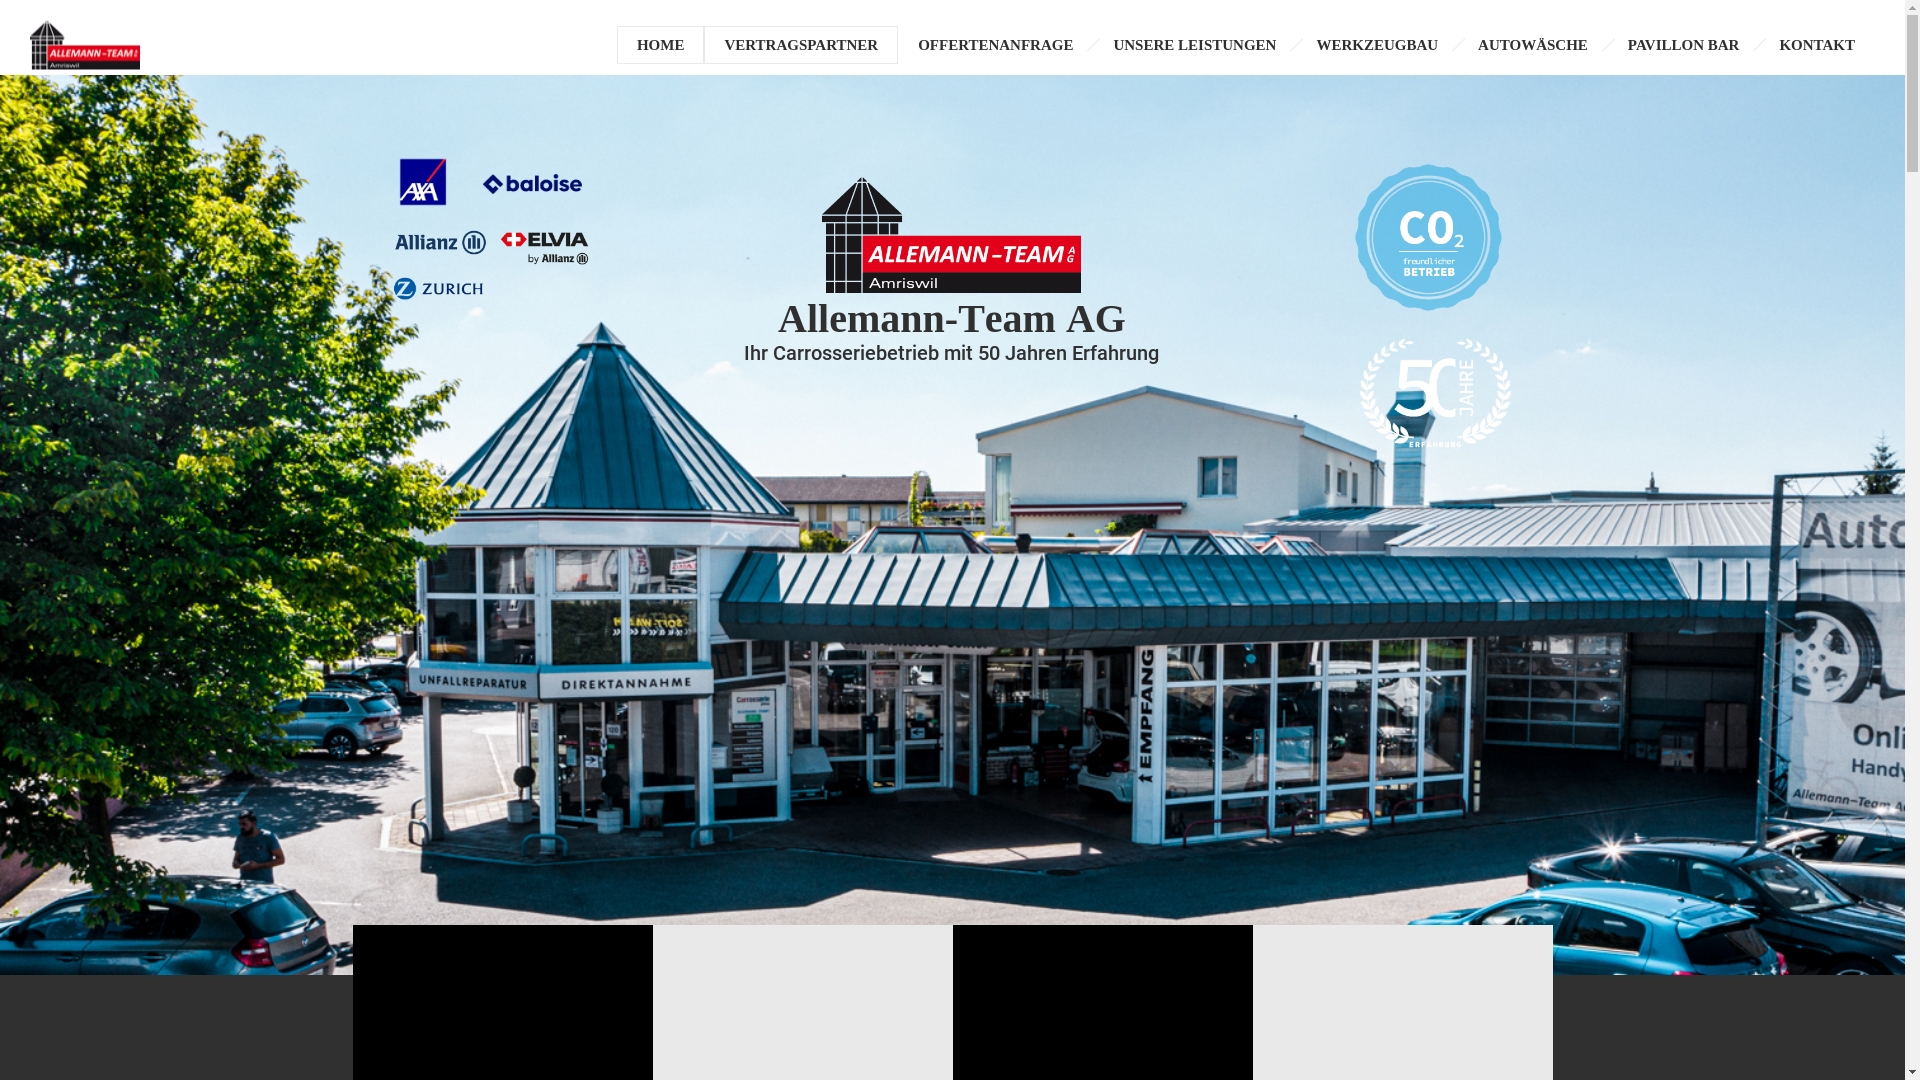 This screenshot has height=1080, width=1920. Describe the element at coordinates (1194, 45) in the screenshot. I see `UNSERE LEISTUNGEN` at that location.